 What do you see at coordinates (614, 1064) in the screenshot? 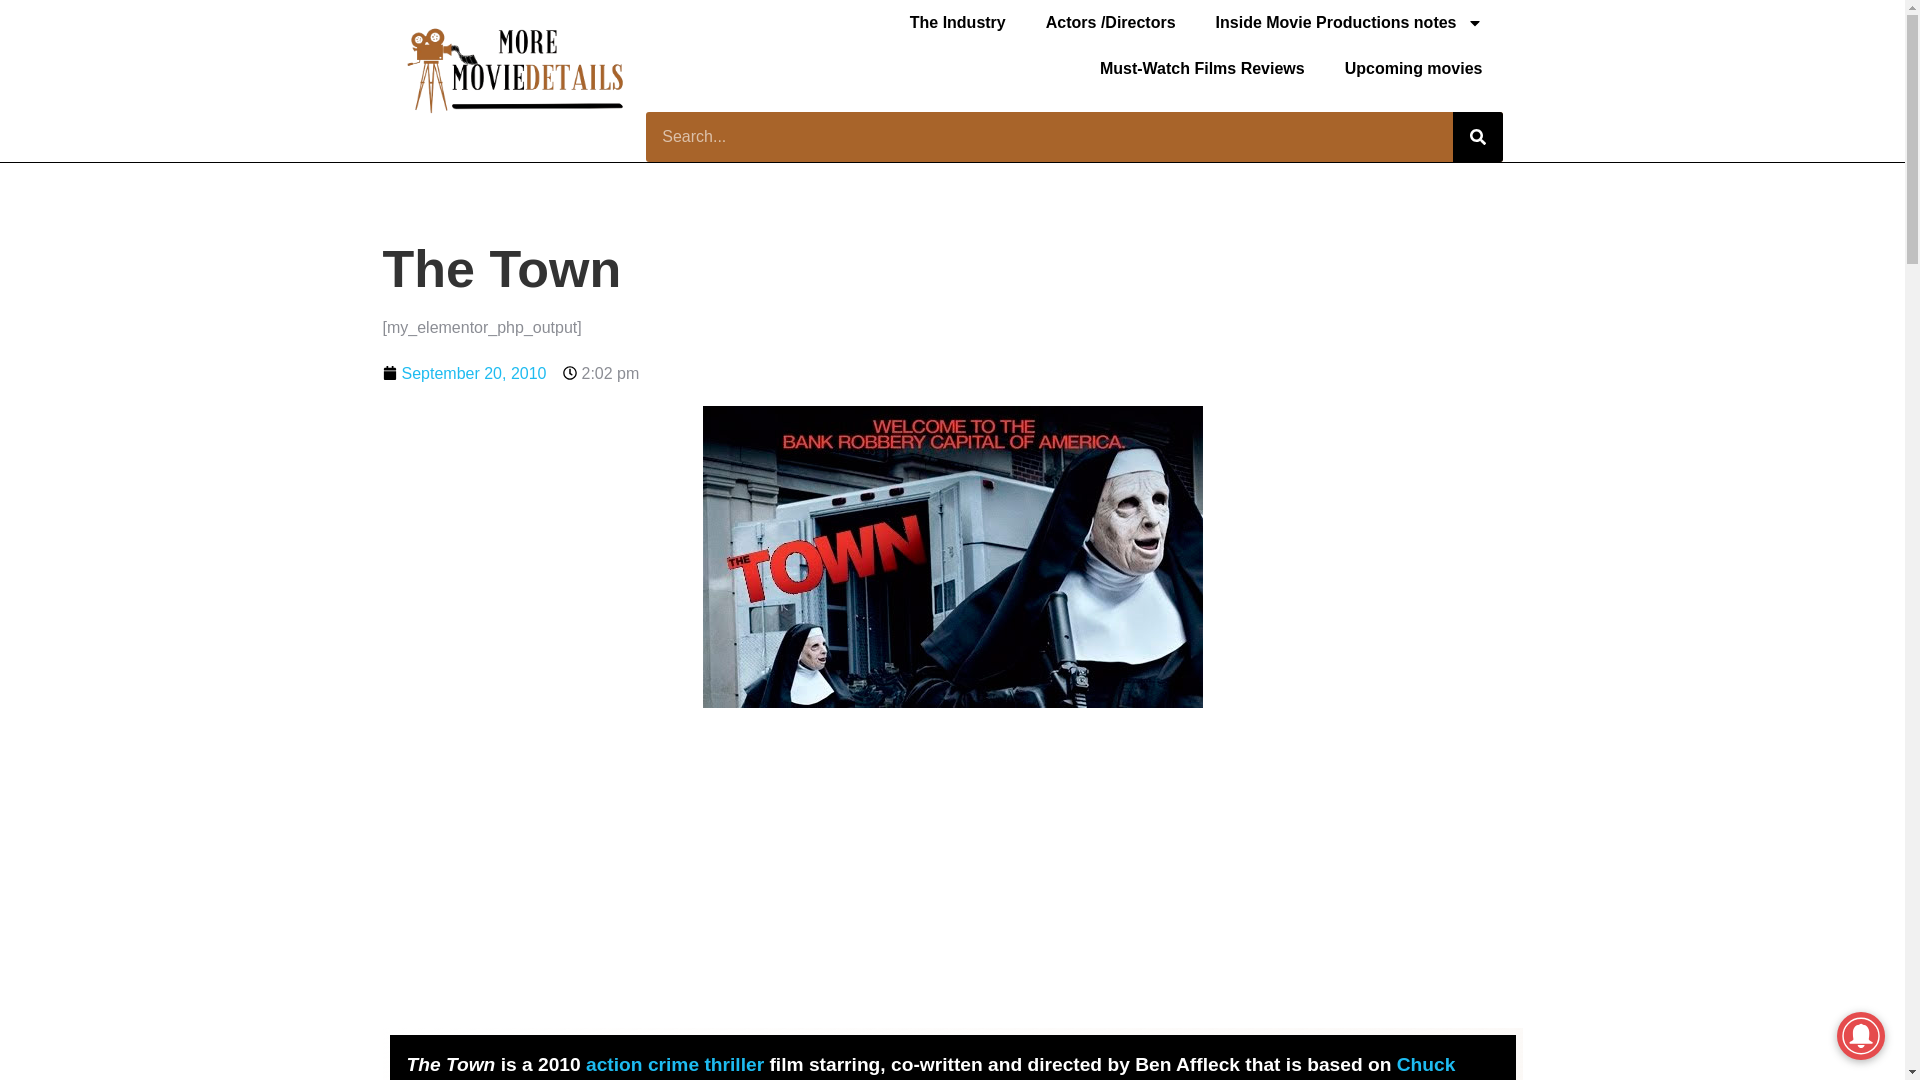
I see `Posts tagged with action` at bounding box center [614, 1064].